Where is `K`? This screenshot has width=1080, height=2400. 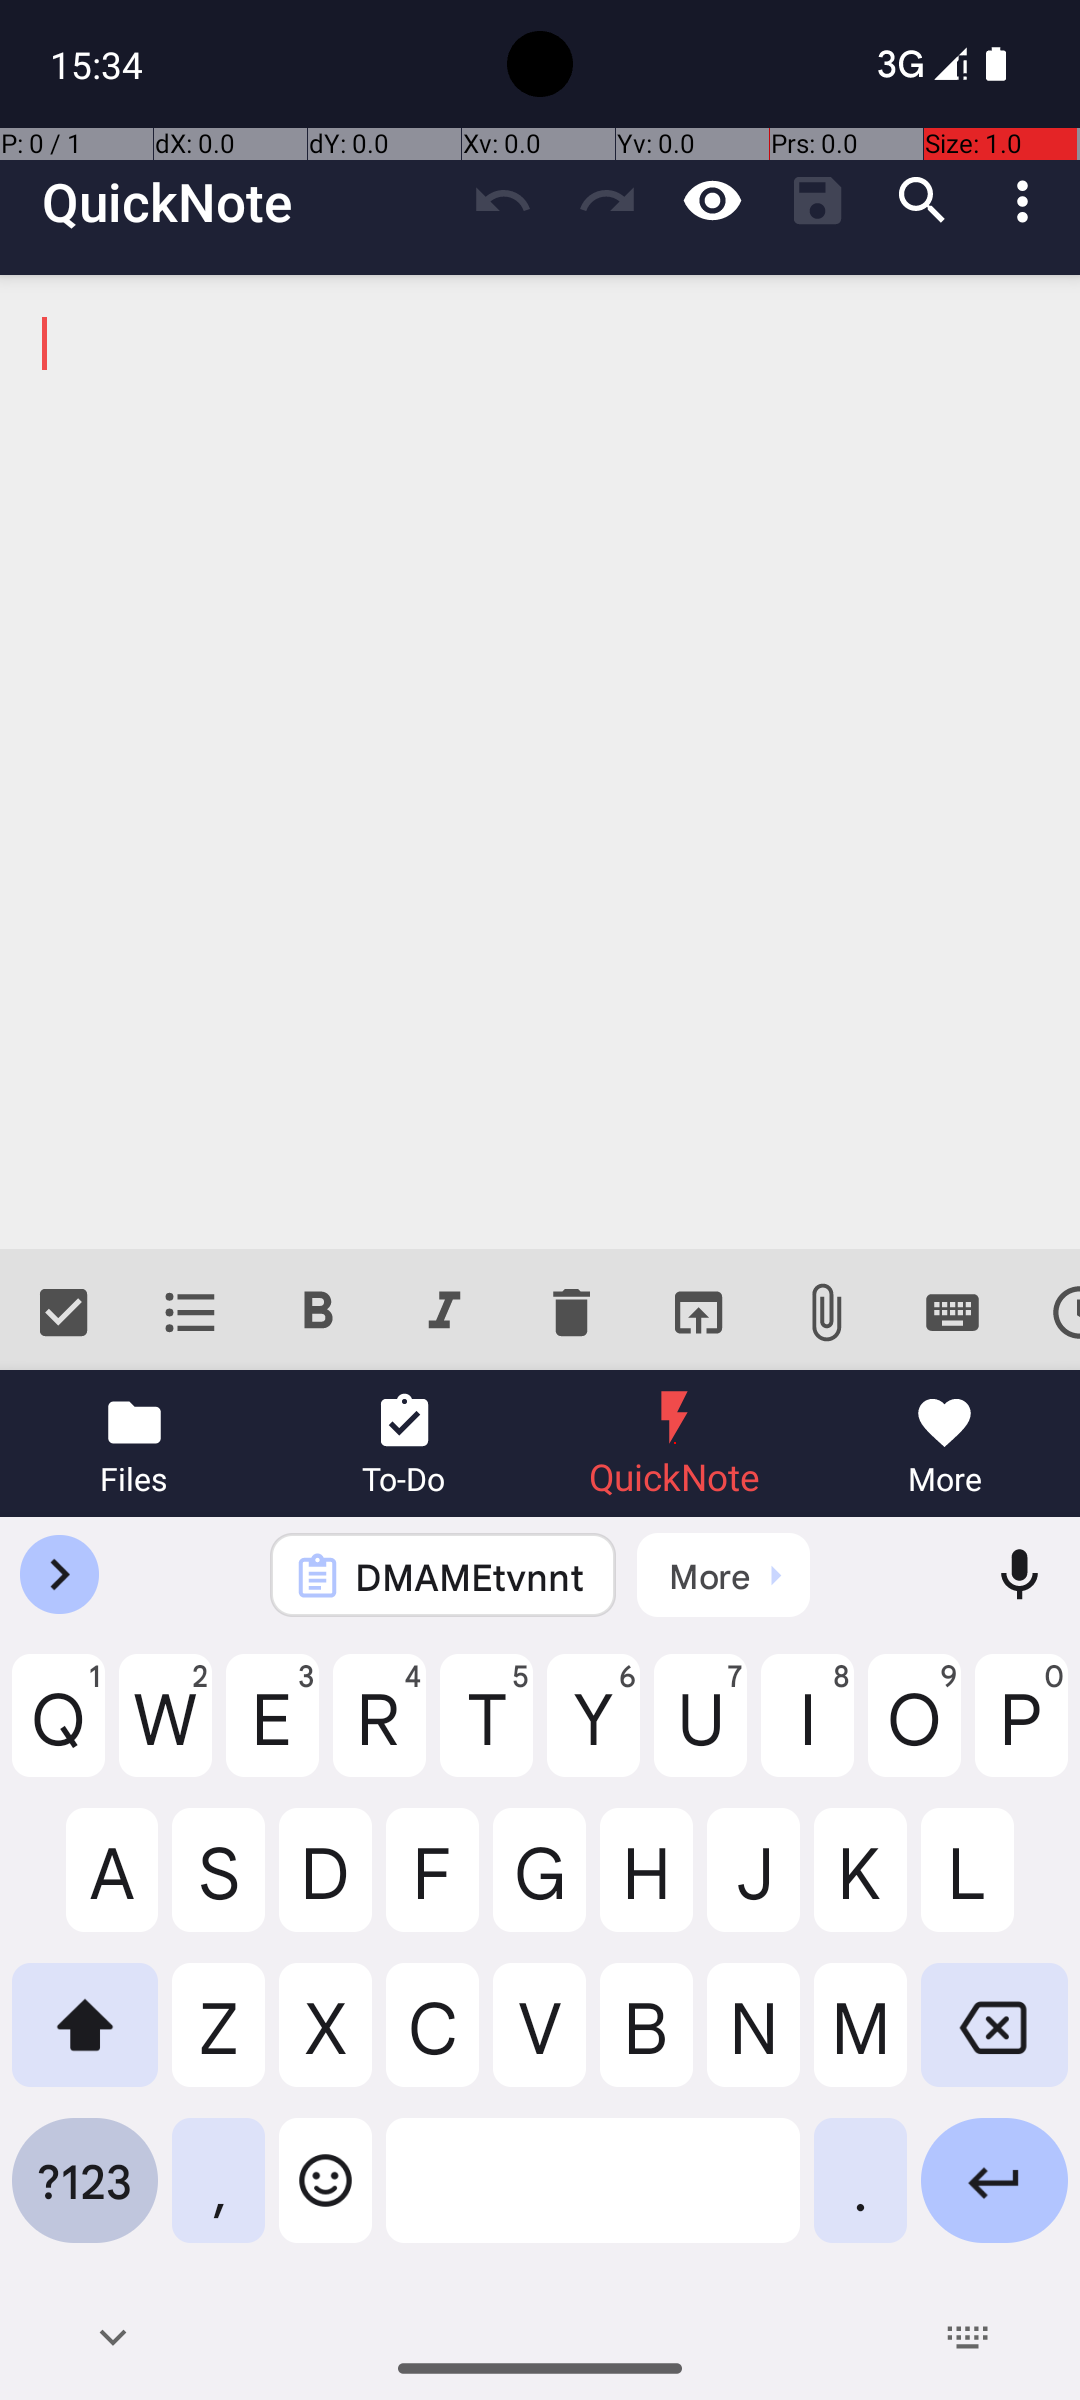 K is located at coordinates (860, 1886).